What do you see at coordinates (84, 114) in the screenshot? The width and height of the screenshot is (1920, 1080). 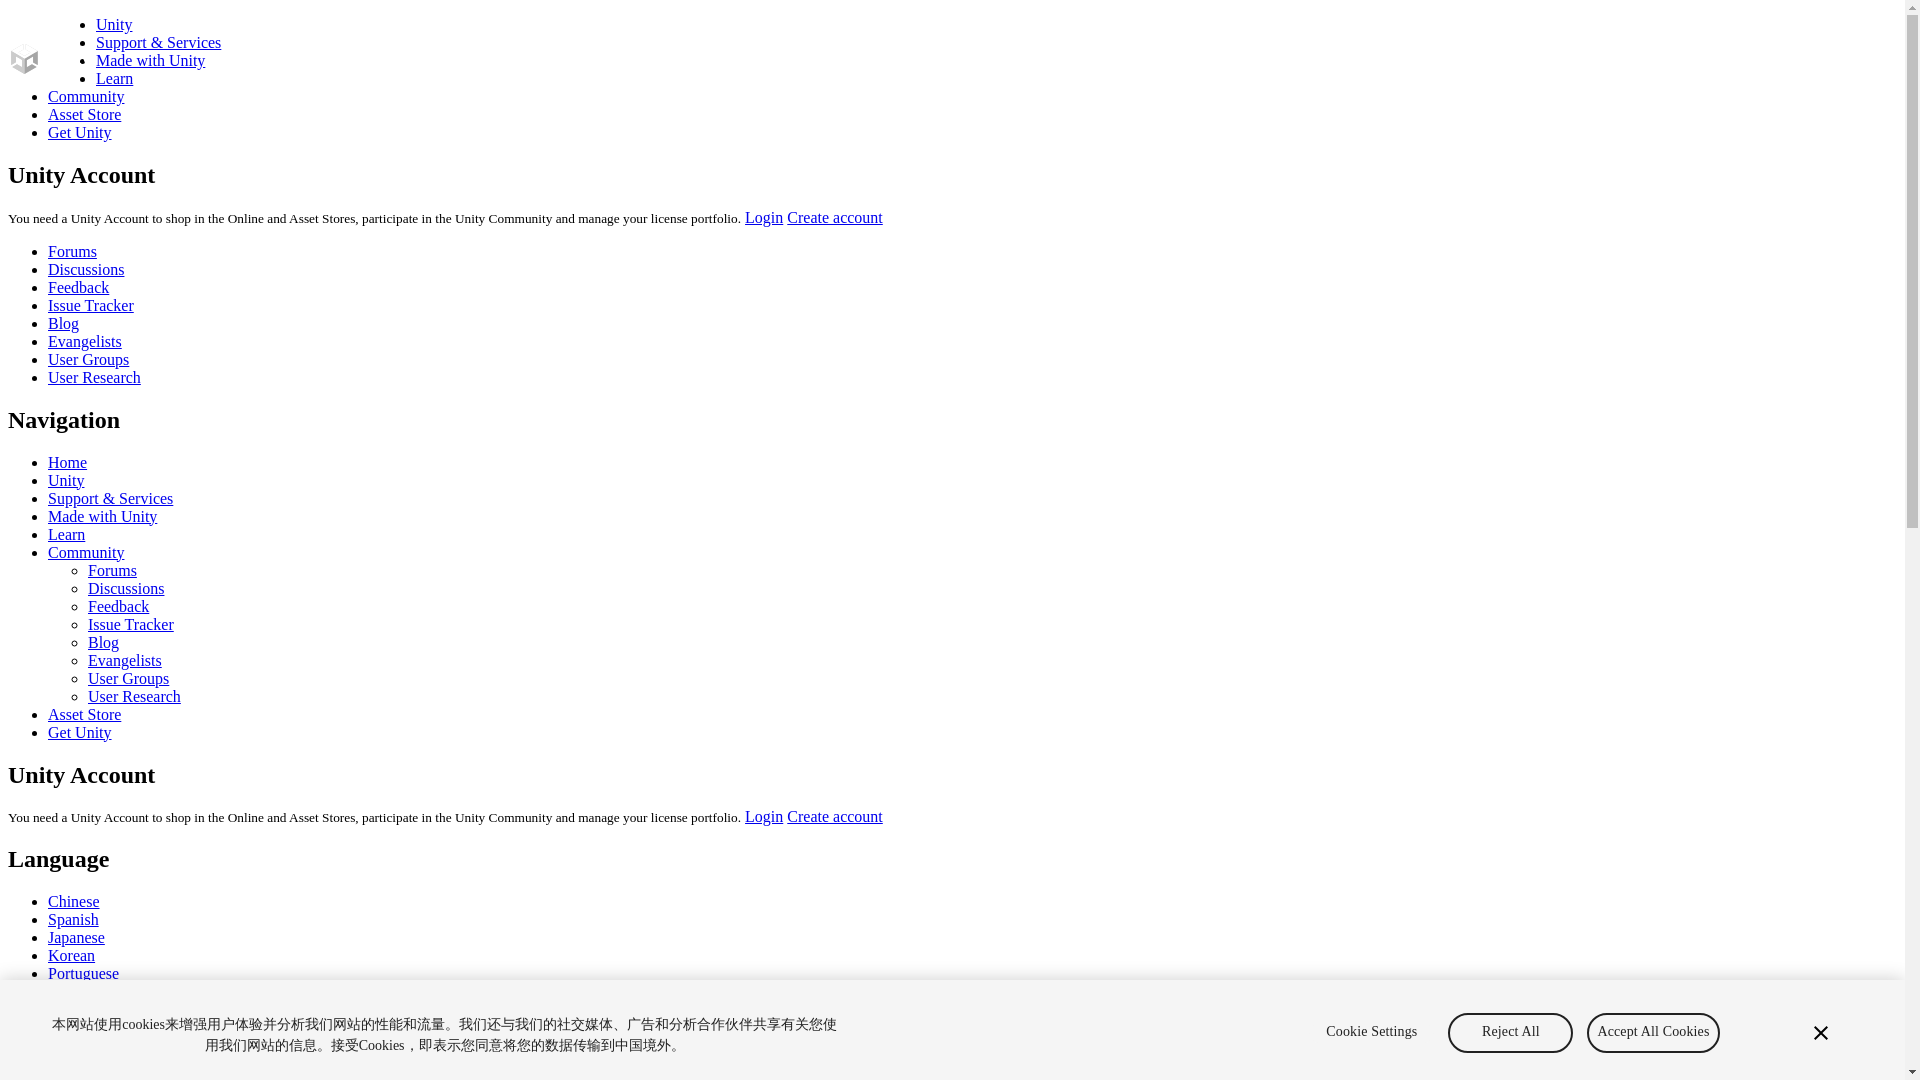 I see `Asset Store` at bounding box center [84, 114].